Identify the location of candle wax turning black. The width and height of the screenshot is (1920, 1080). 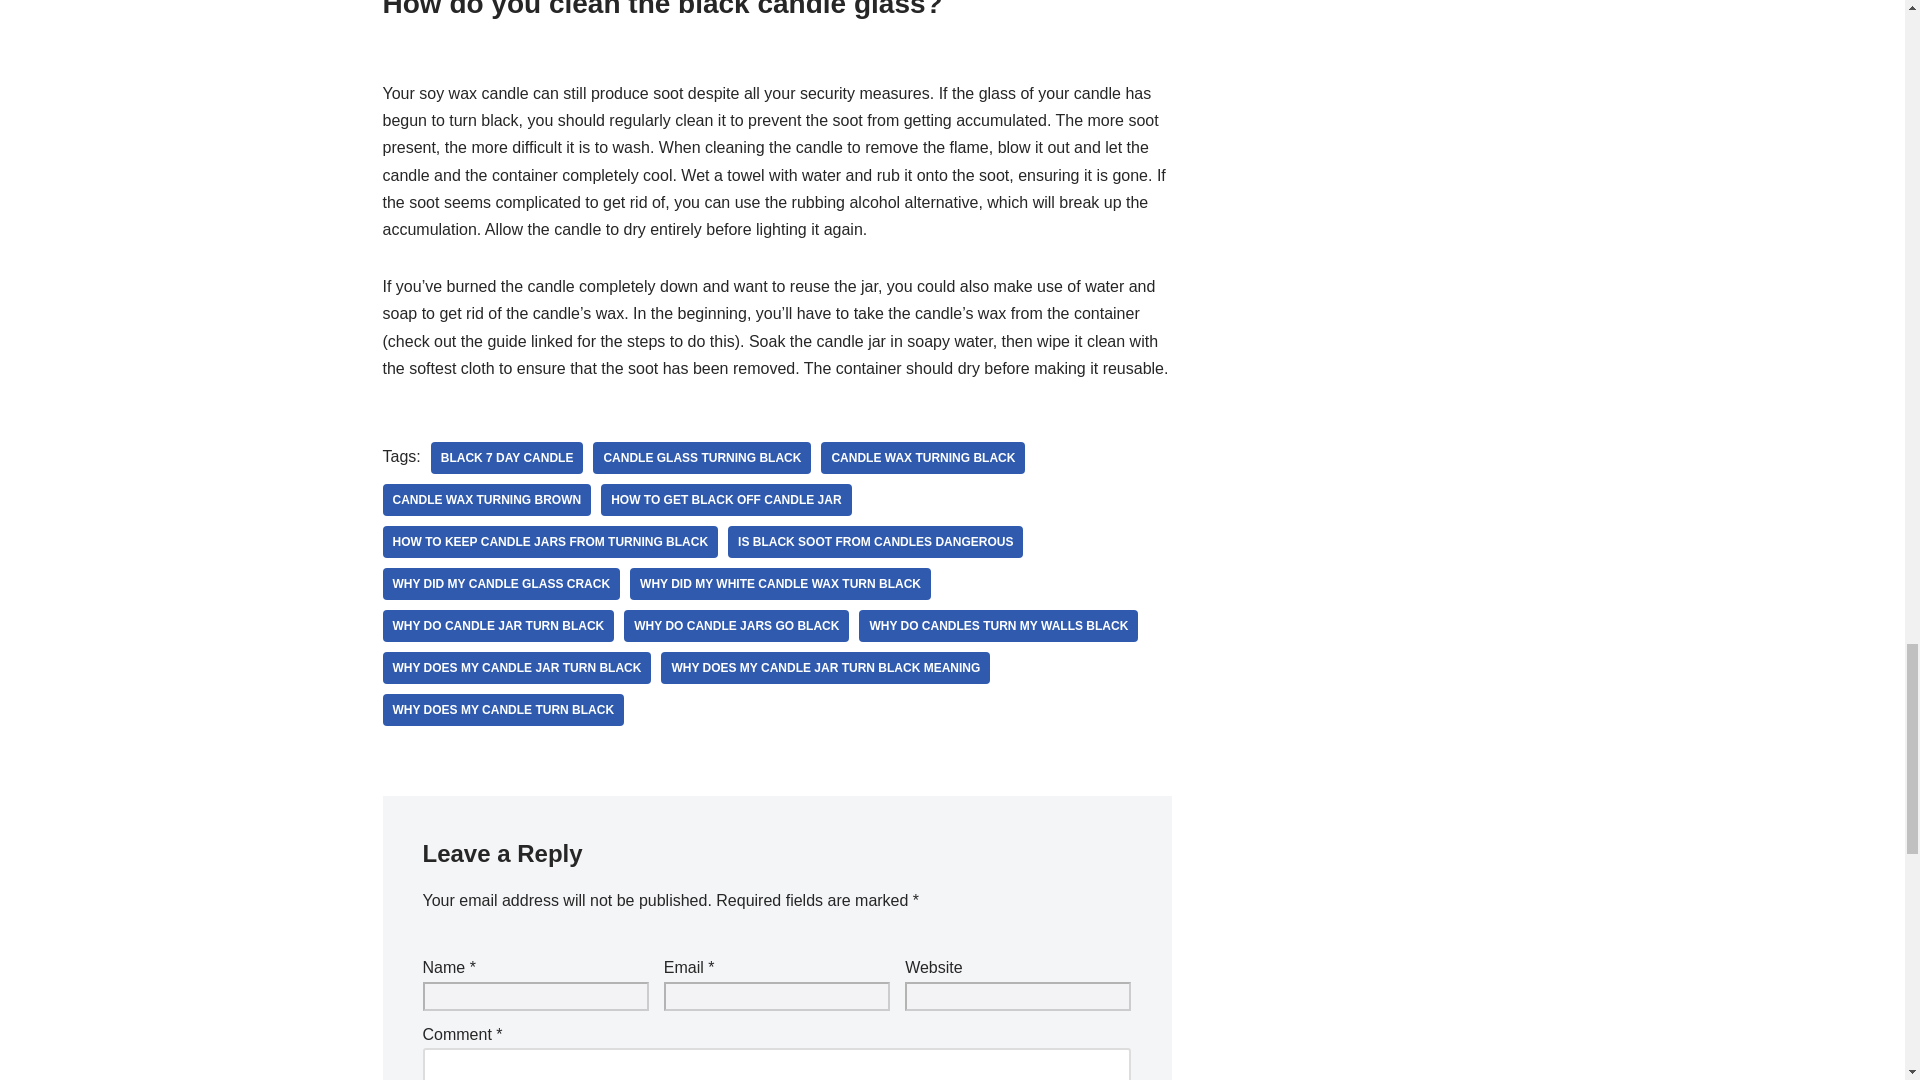
(923, 458).